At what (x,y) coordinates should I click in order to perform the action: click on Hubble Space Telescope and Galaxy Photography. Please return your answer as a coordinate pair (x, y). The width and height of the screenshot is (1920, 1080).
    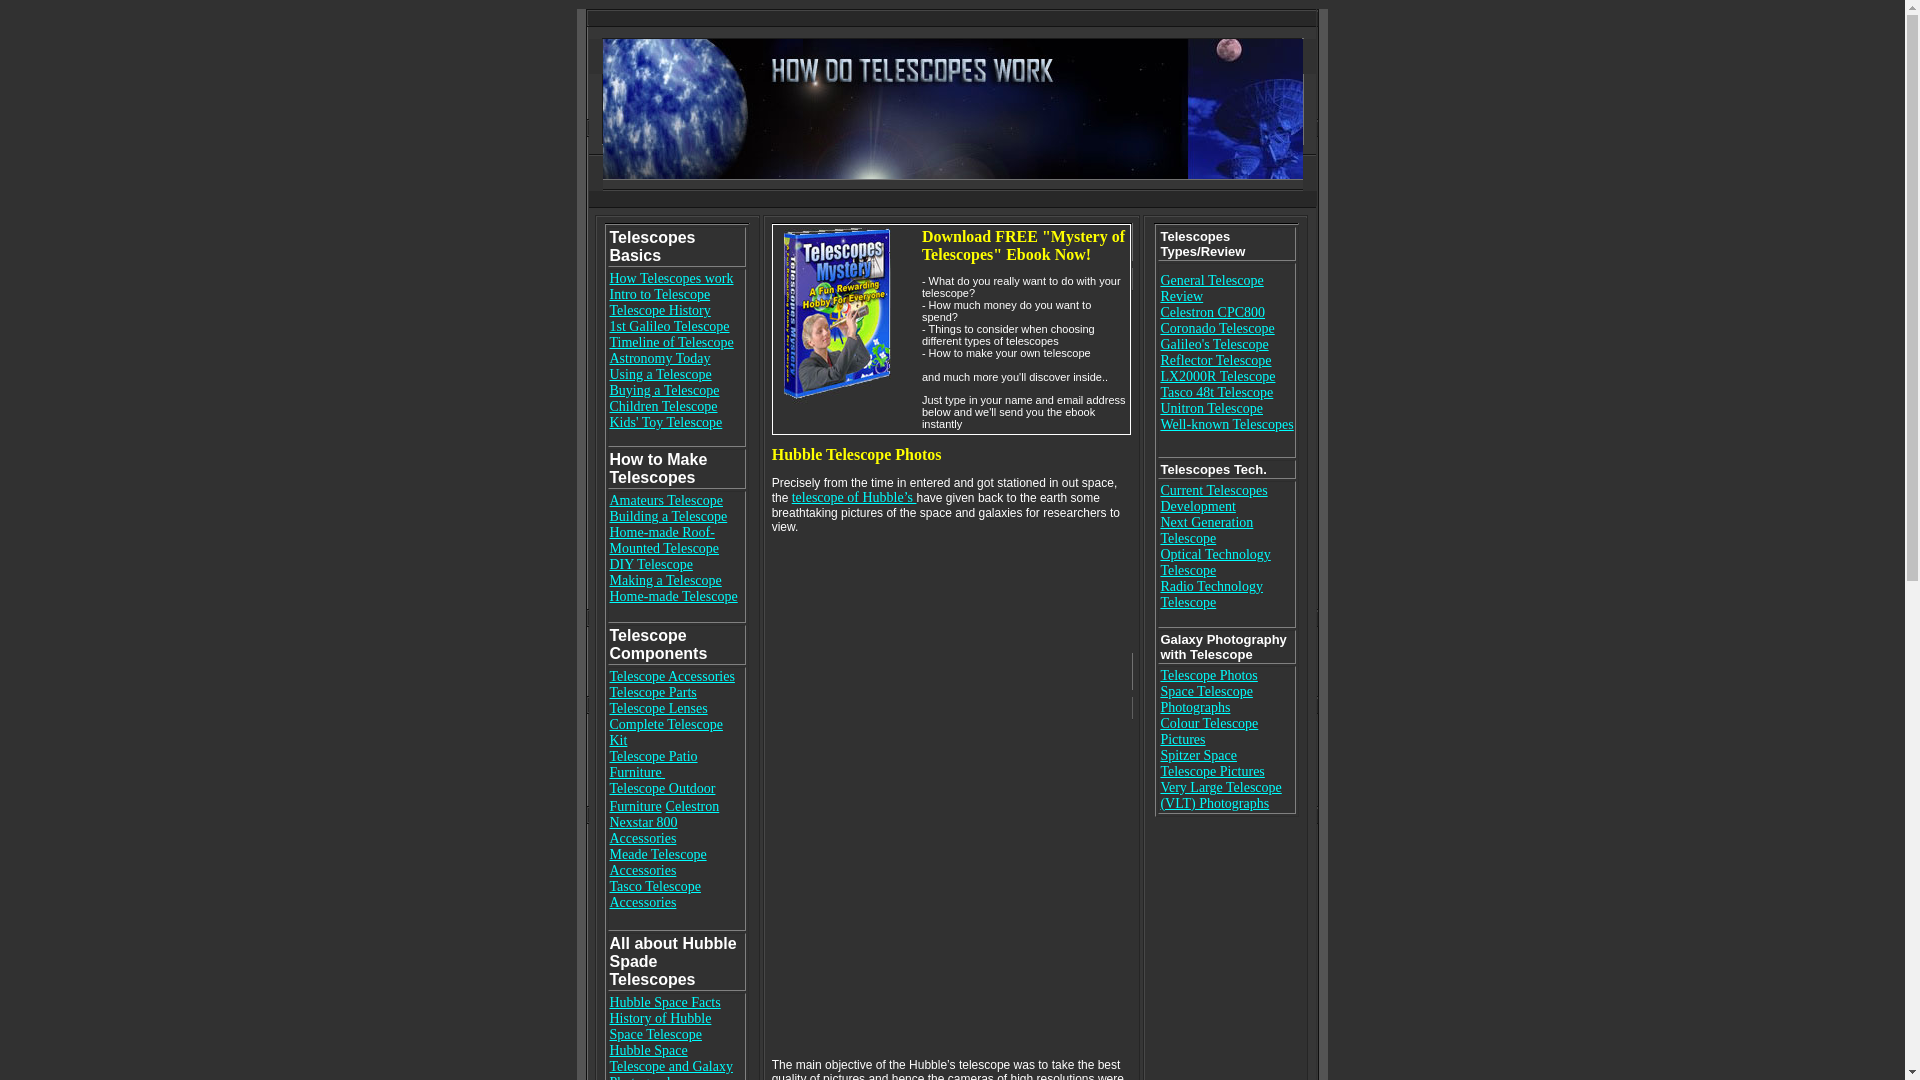
    Looking at the image, I should click on (672, 1062).